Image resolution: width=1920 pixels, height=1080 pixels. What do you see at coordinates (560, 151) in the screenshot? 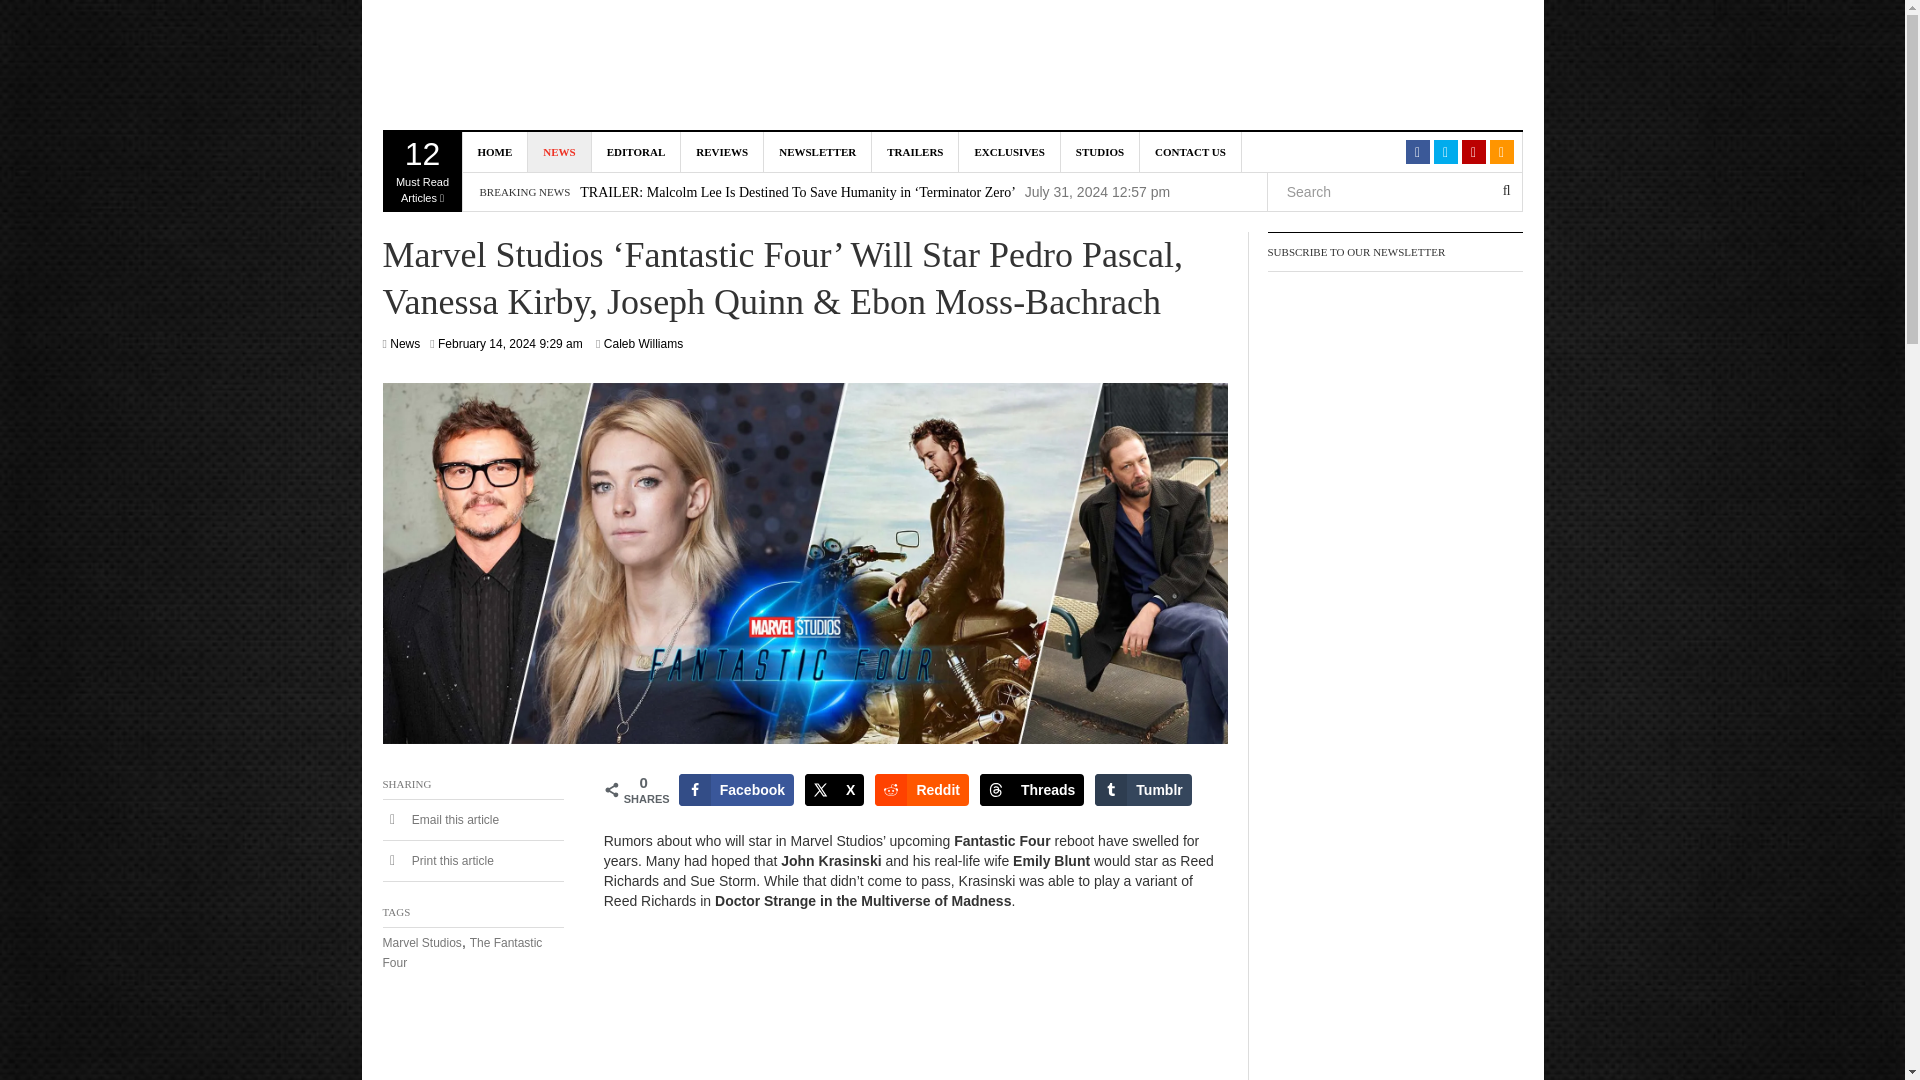
I see `NEWS` at bounding box center [560, 151].